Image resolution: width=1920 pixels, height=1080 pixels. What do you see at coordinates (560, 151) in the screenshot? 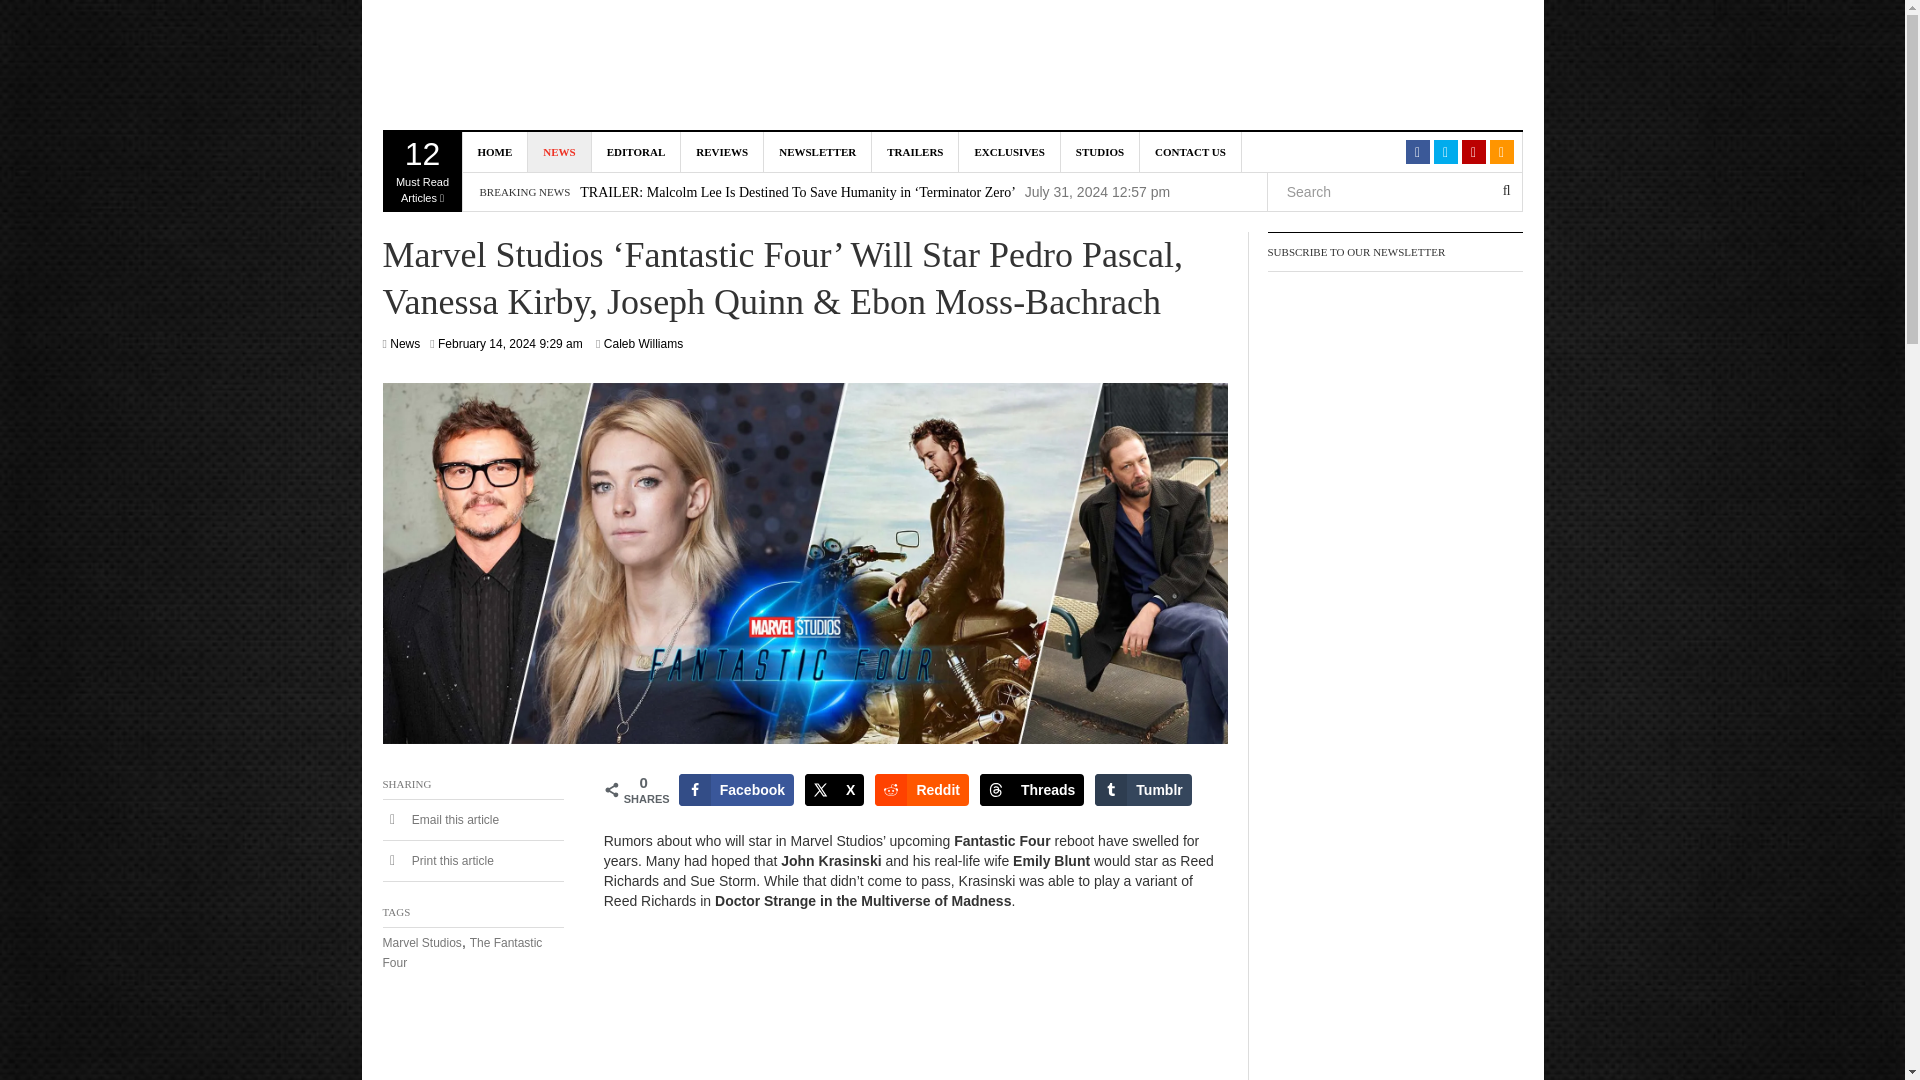
I see `NEWS` at bounding box center [560, 151].